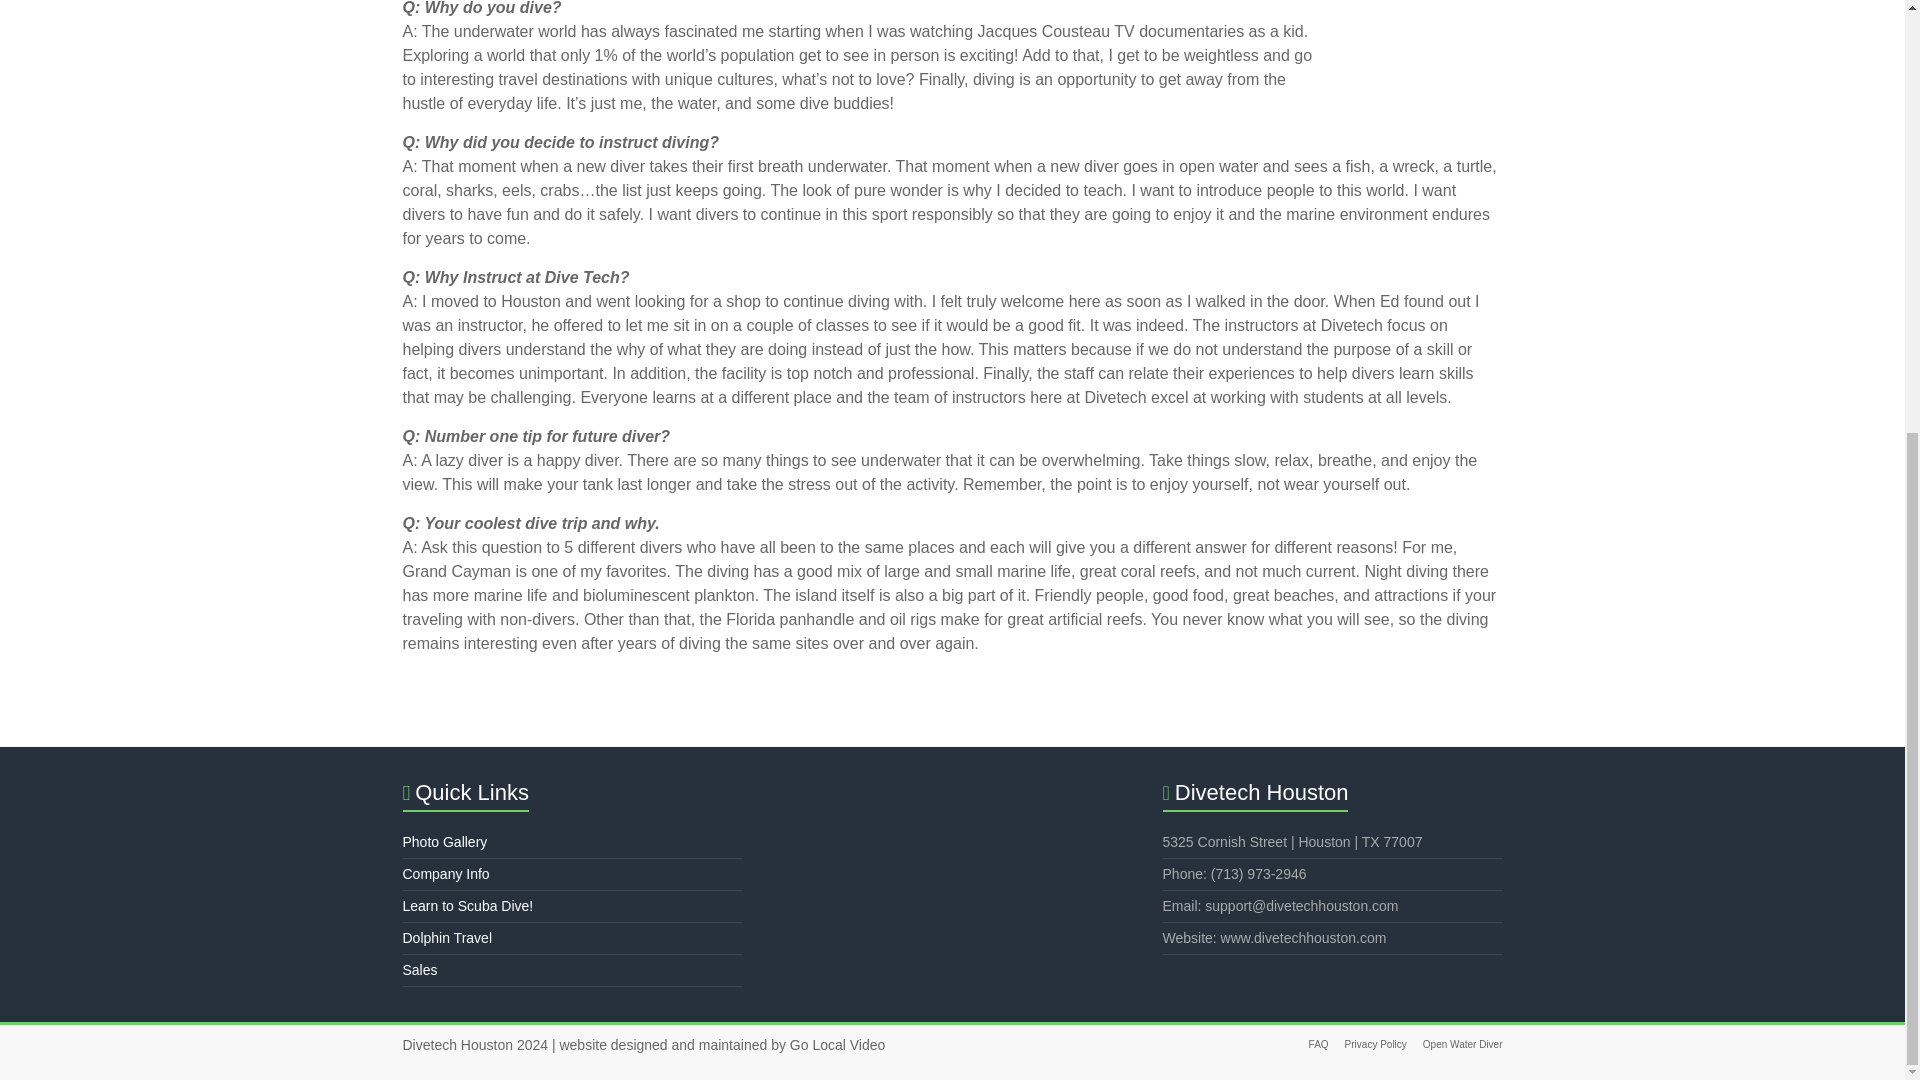 Image resolution: width=1920 pixels, height=1080 pixels. I want to click on Open Water Diver, so click(1455, 1045).